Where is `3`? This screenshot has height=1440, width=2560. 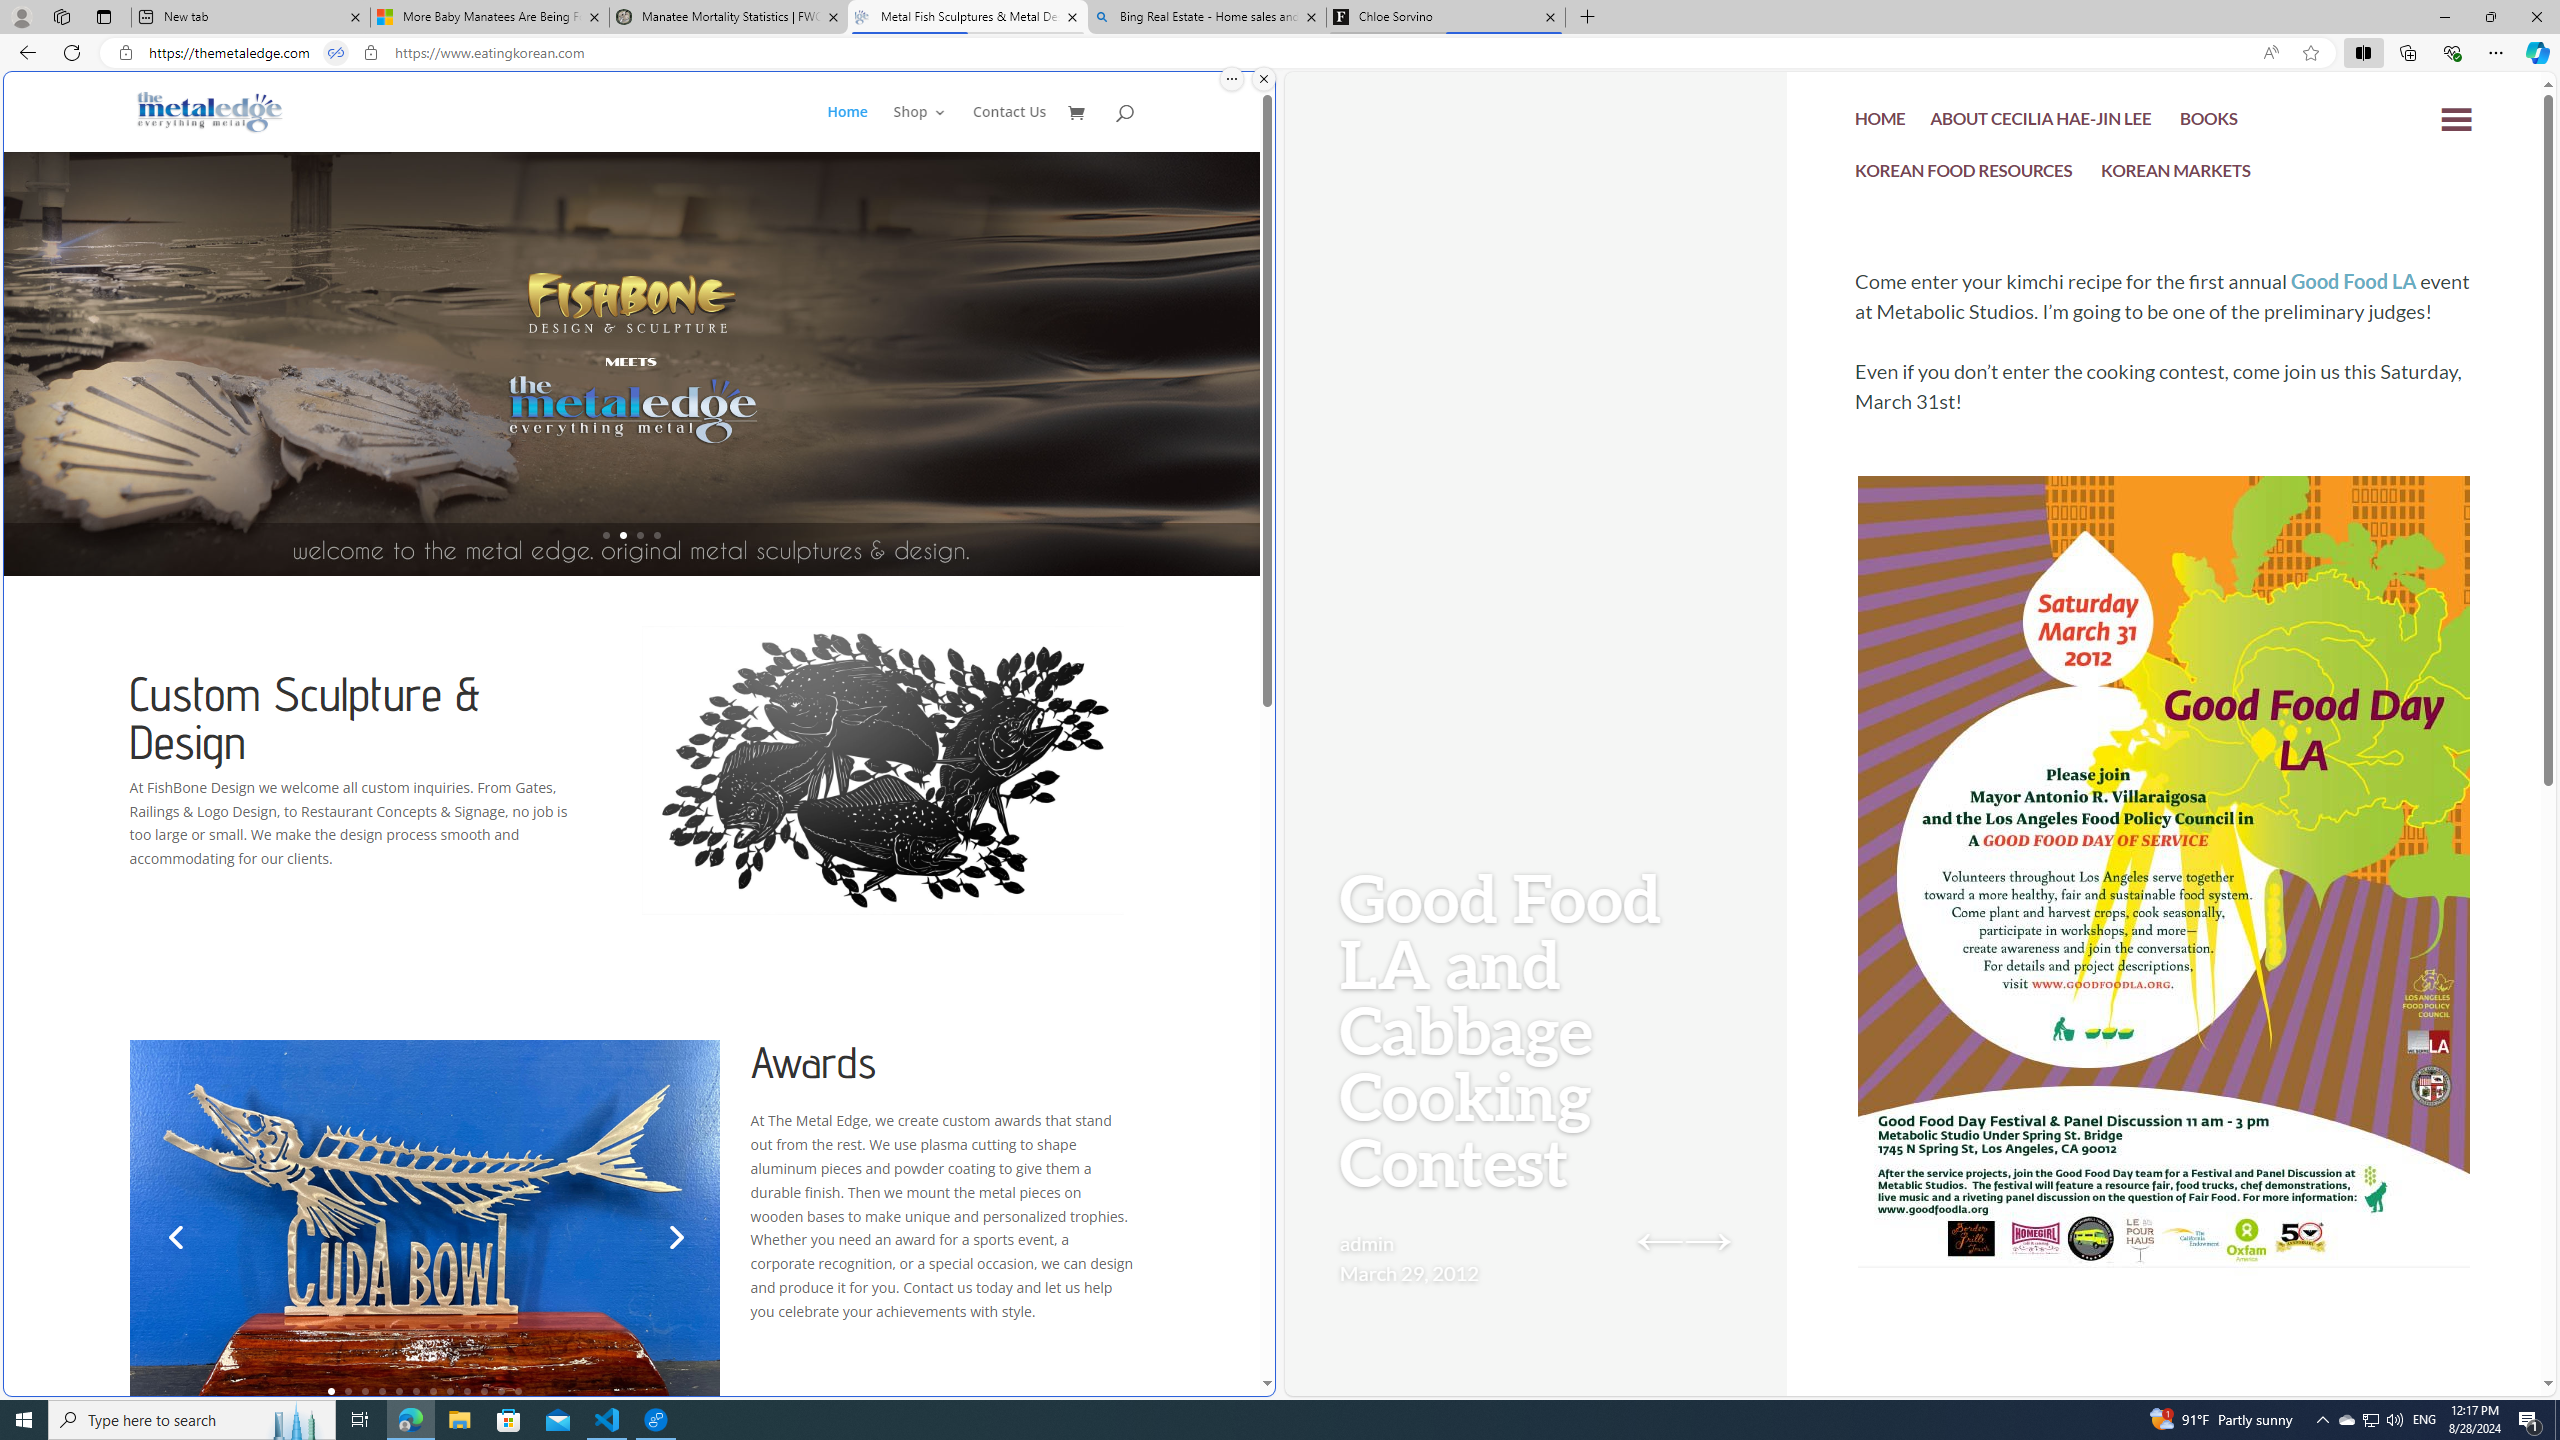 3 is located at coordinates (364, 1390).